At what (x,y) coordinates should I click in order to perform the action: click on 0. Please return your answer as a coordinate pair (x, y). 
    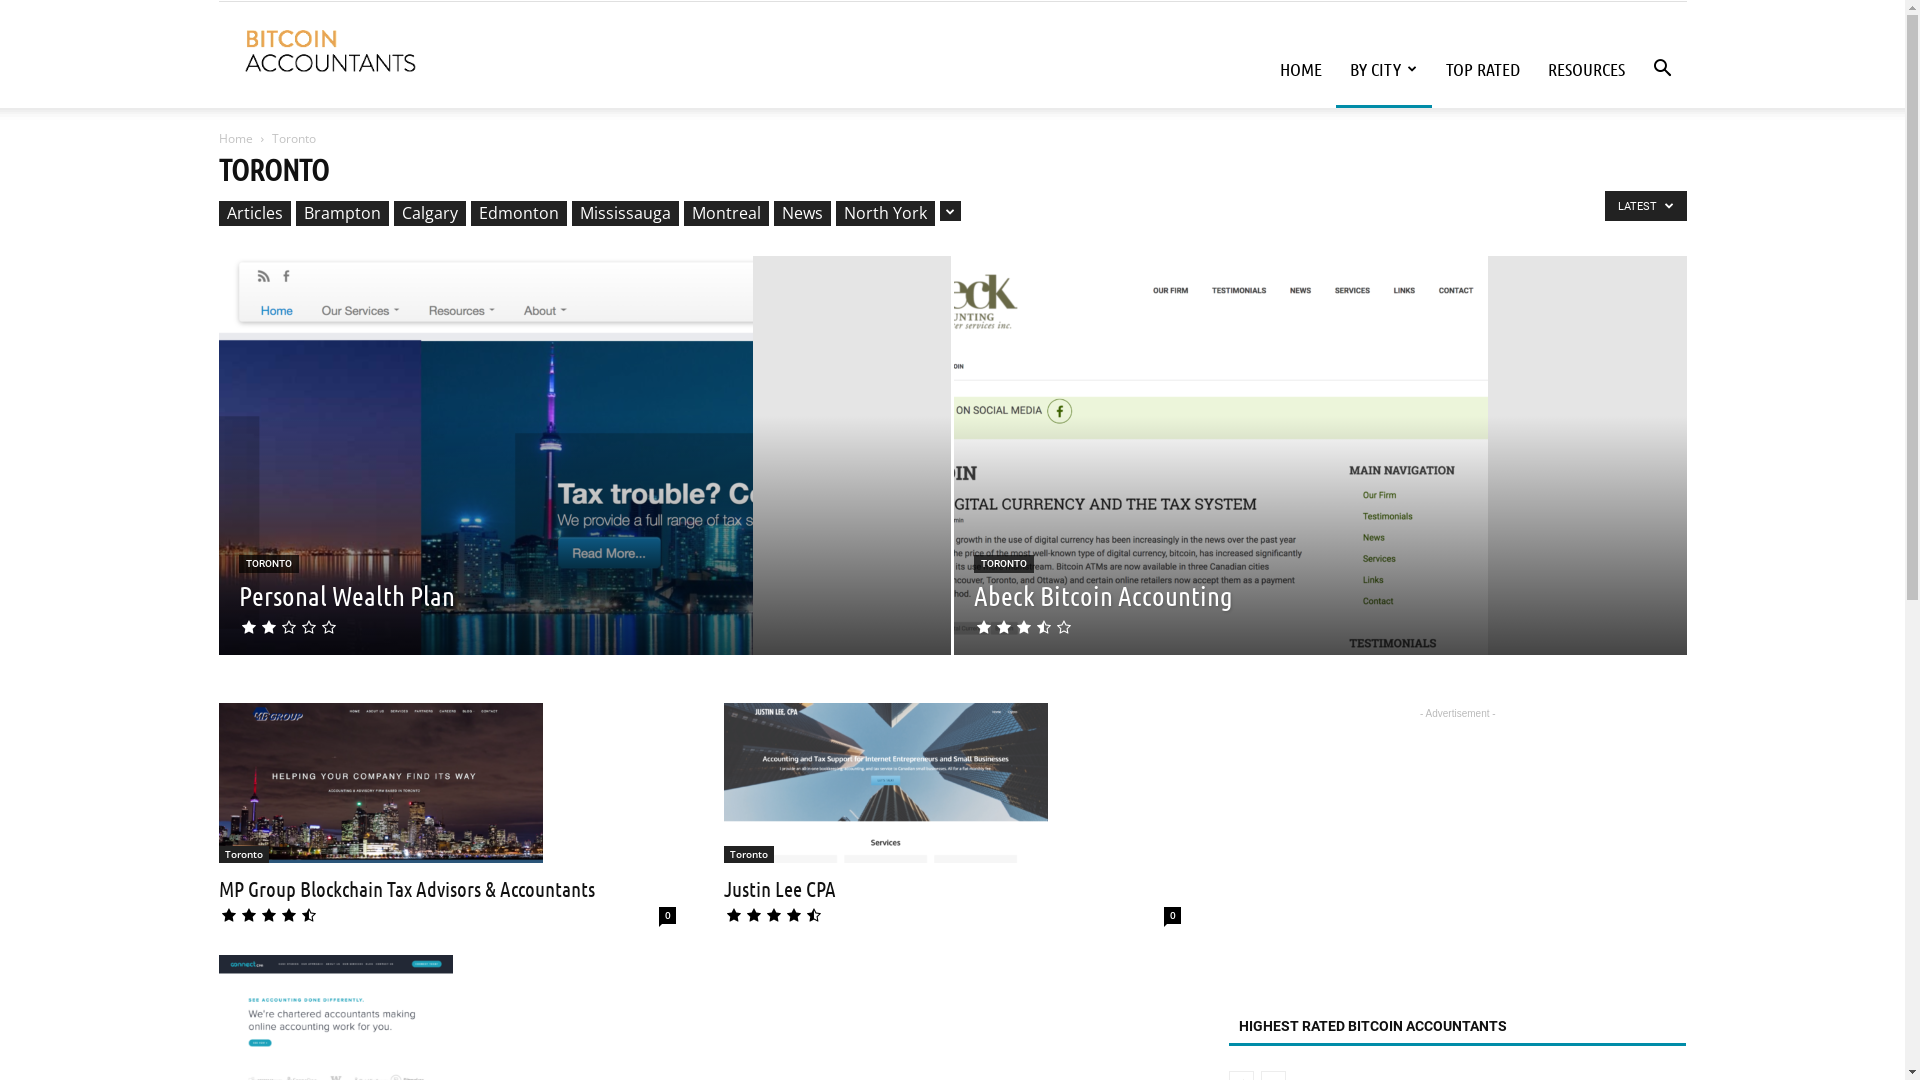
    Looking at the image, I should click on (1172, 916).